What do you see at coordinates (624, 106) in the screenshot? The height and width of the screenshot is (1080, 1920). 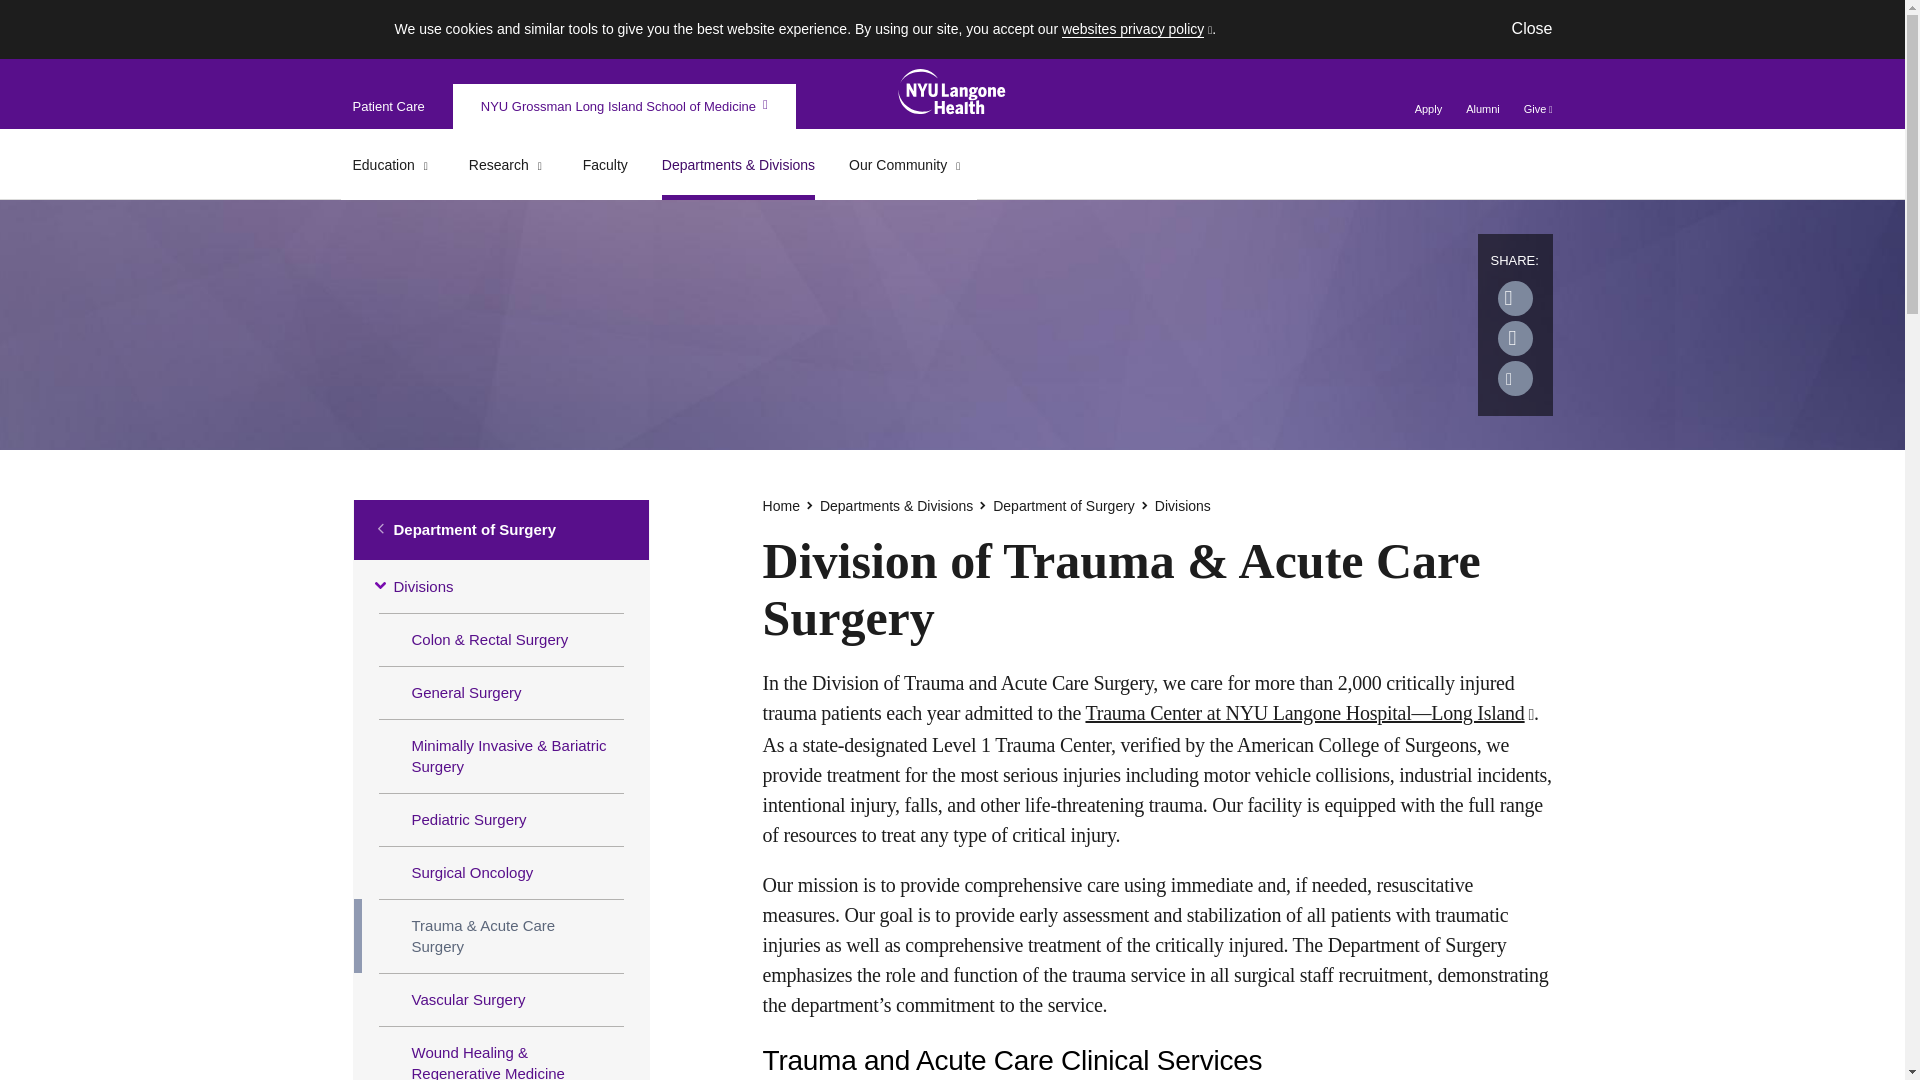 I see `NYU Grossman Long Island School of Medicine` at bounding box center [624, 106].